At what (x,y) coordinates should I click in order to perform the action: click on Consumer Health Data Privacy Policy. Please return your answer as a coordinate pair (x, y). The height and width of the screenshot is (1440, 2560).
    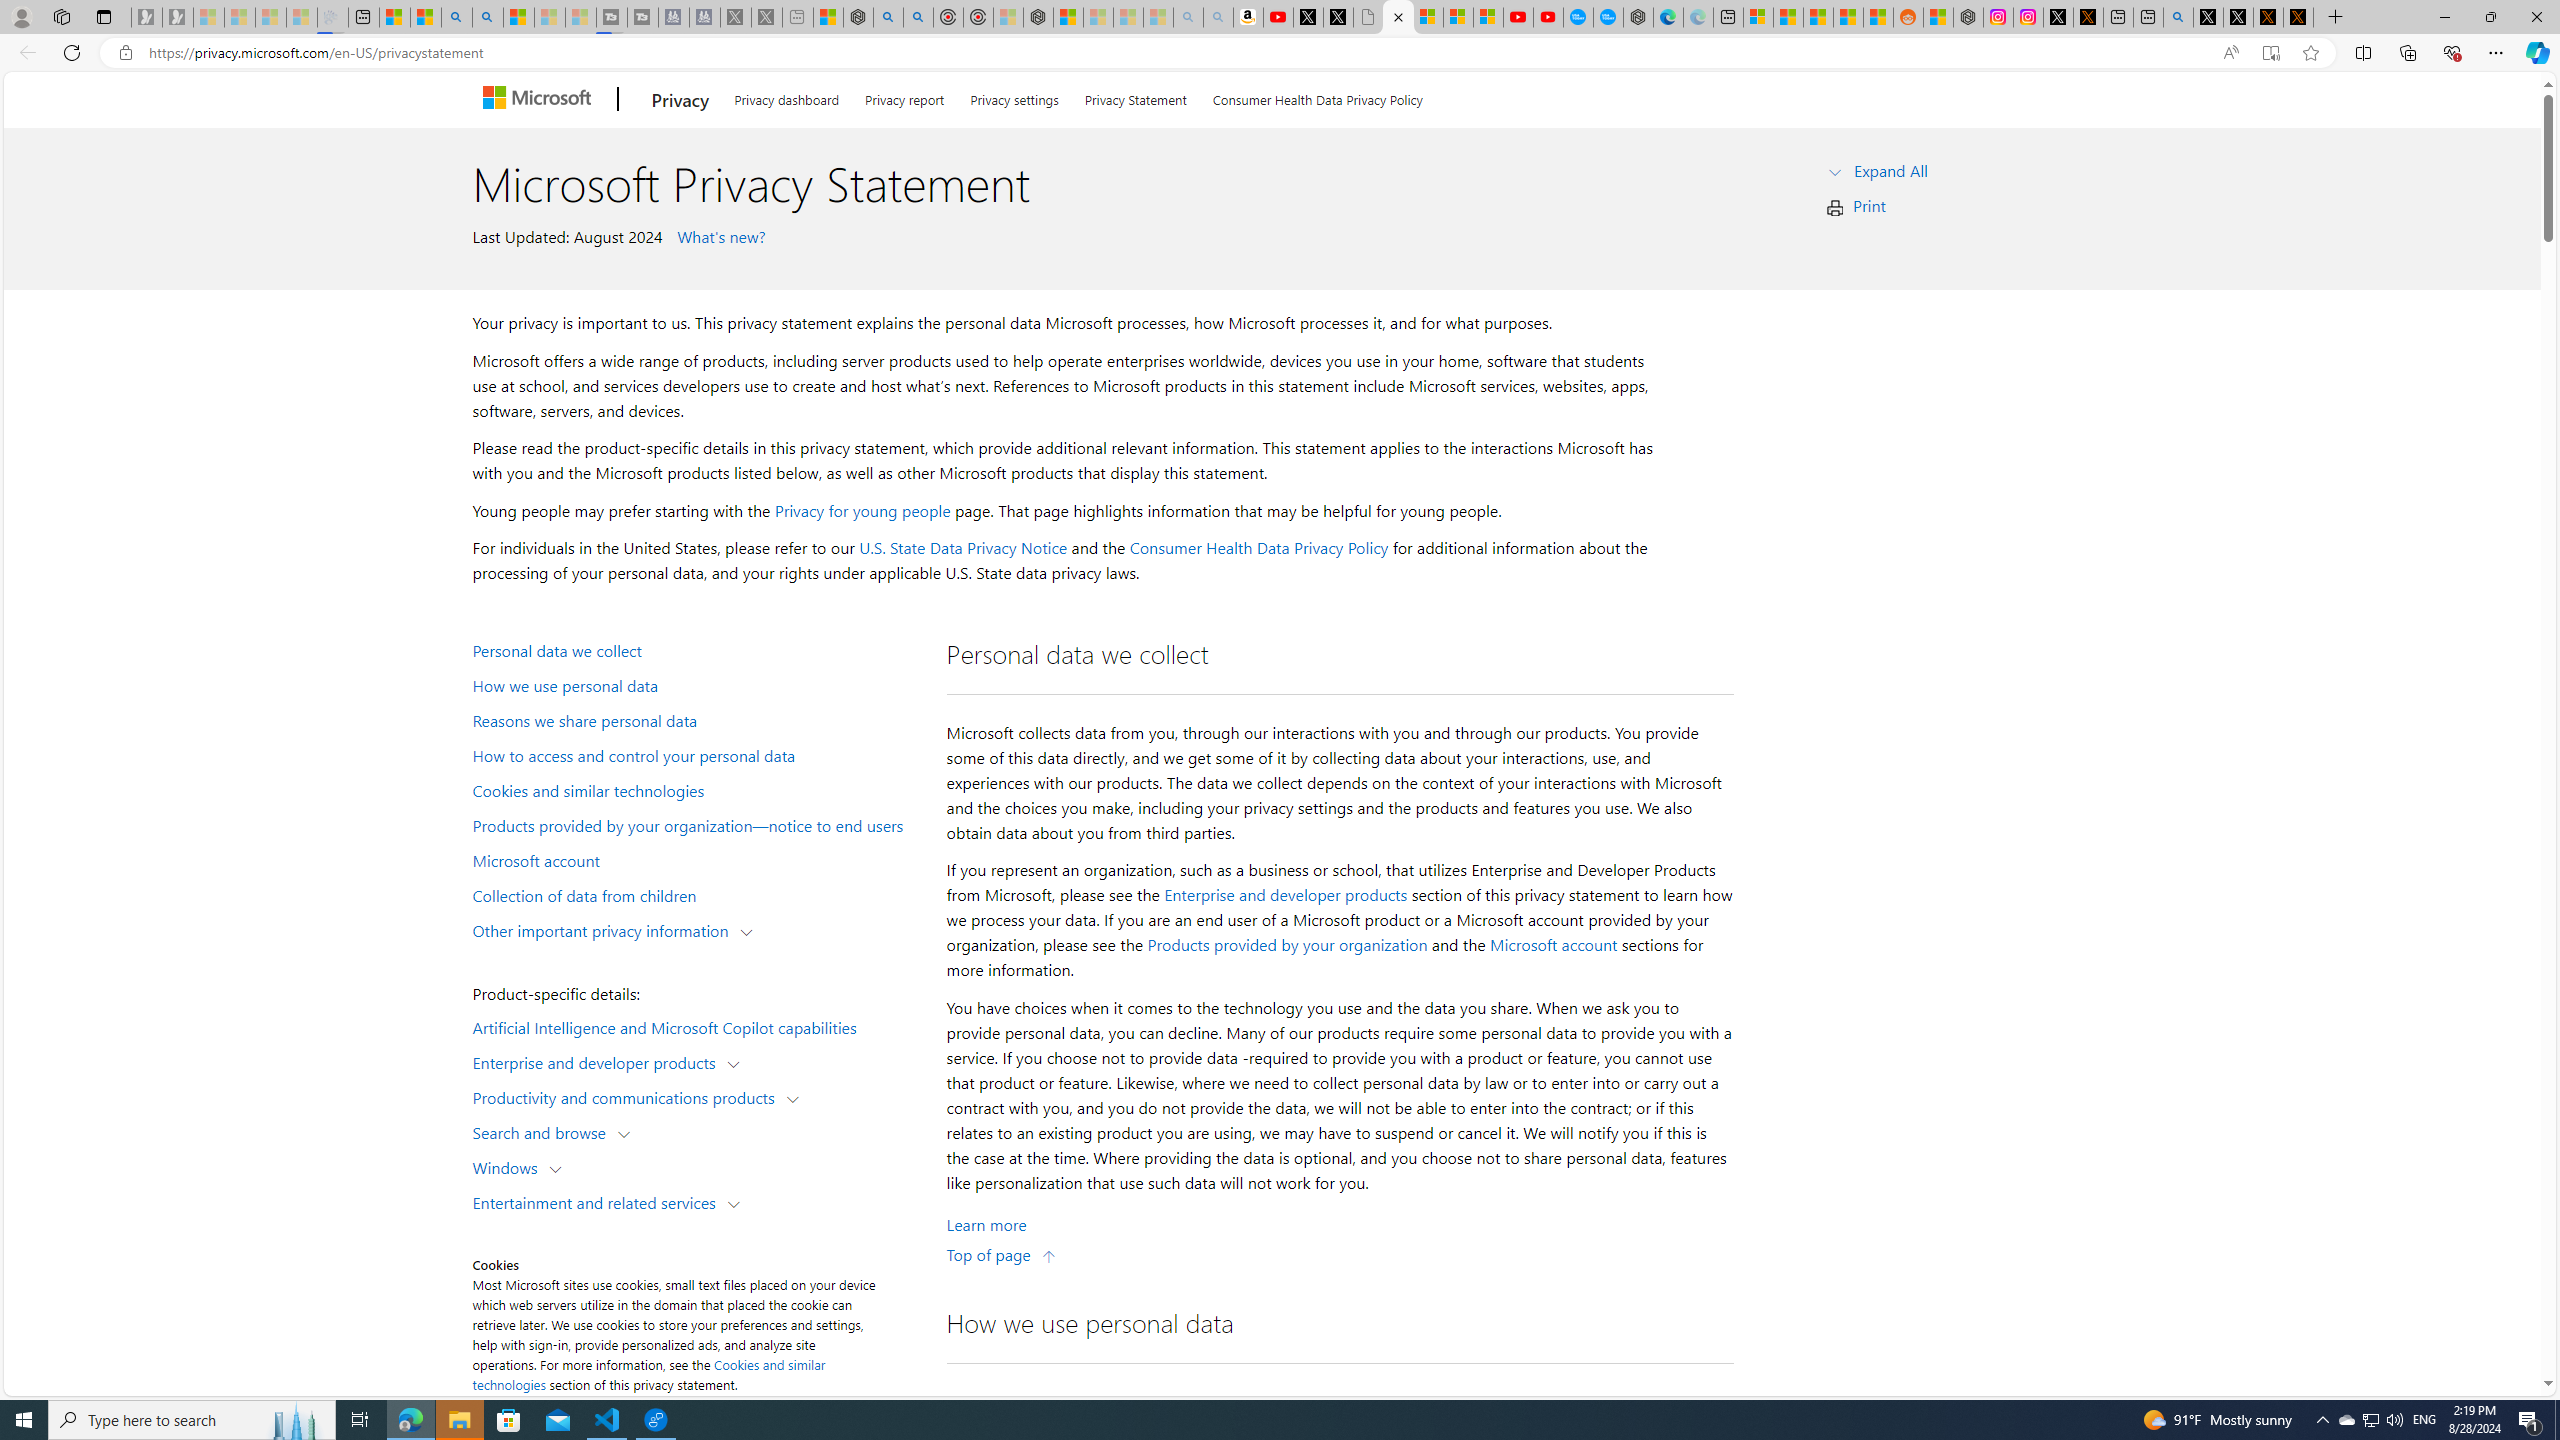
    Looking at the image, I should click on (1259, 548).